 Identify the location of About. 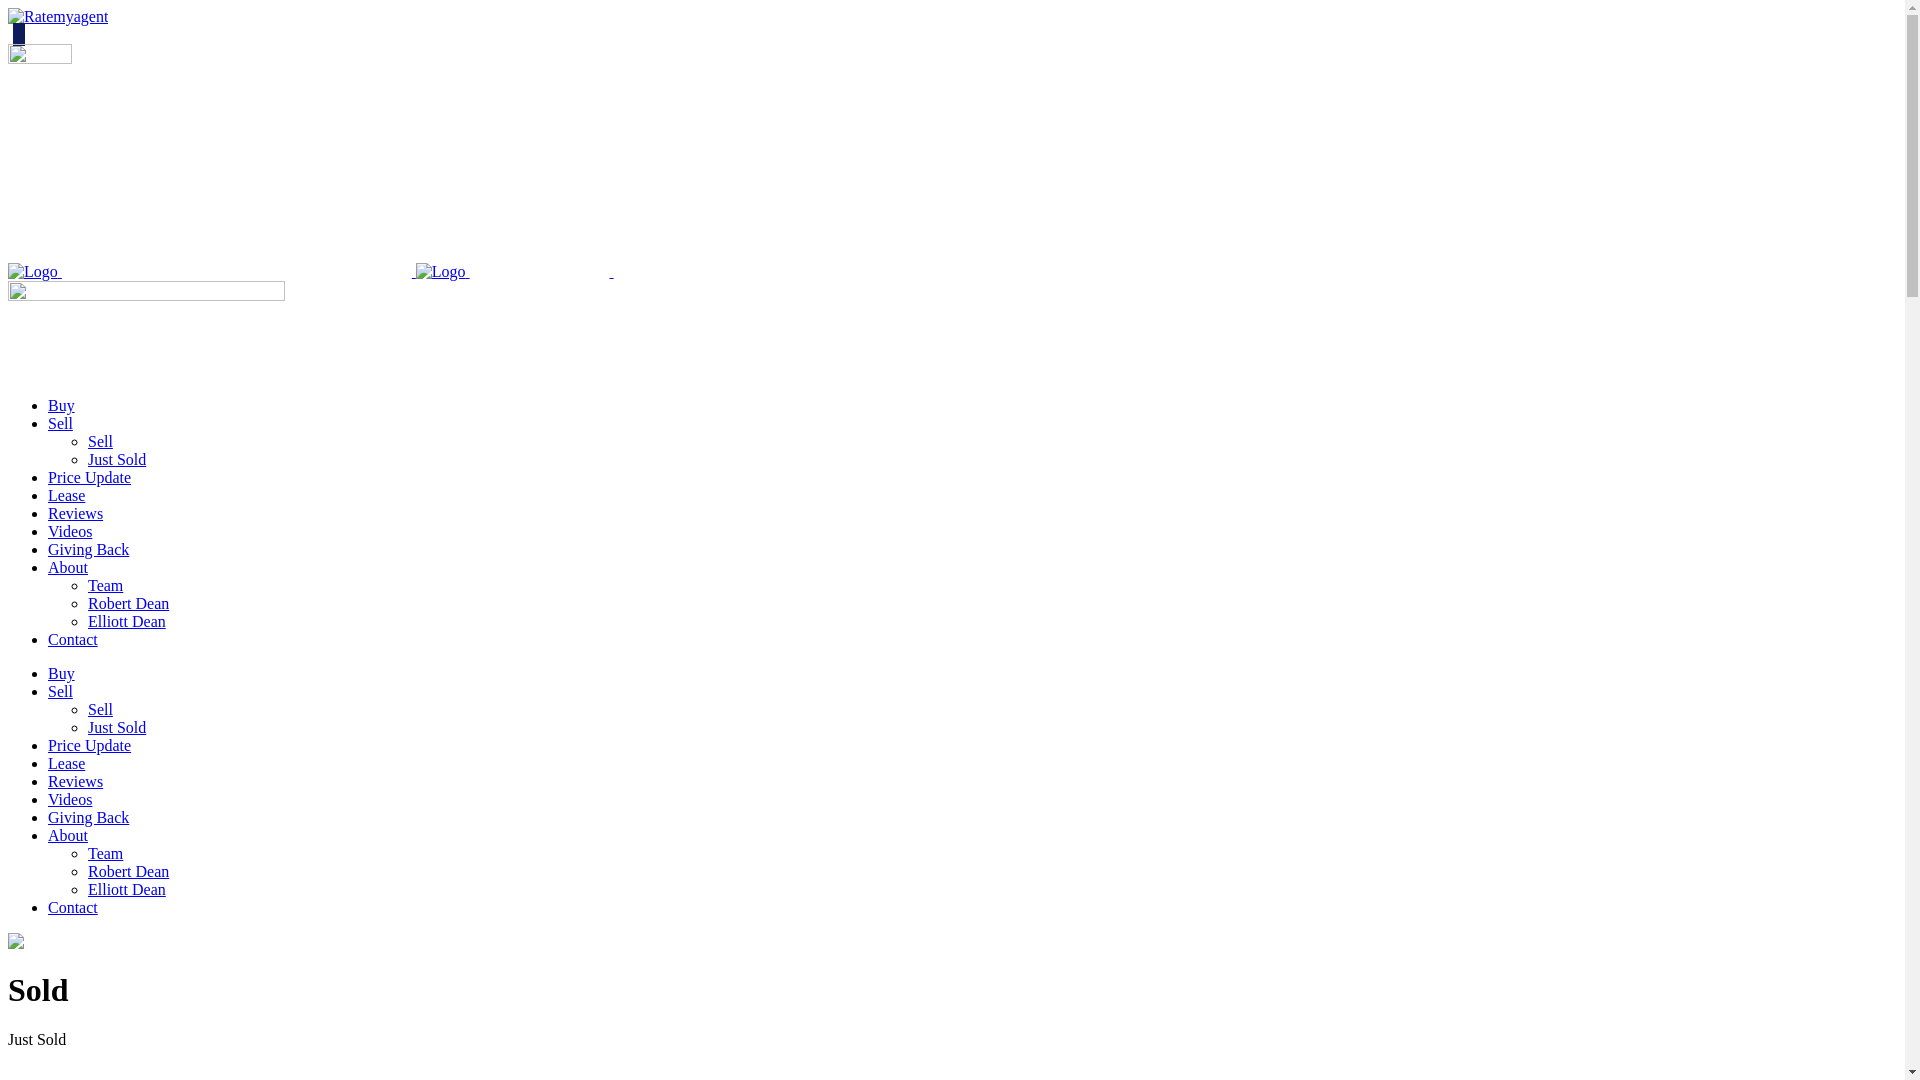
(68, 836).